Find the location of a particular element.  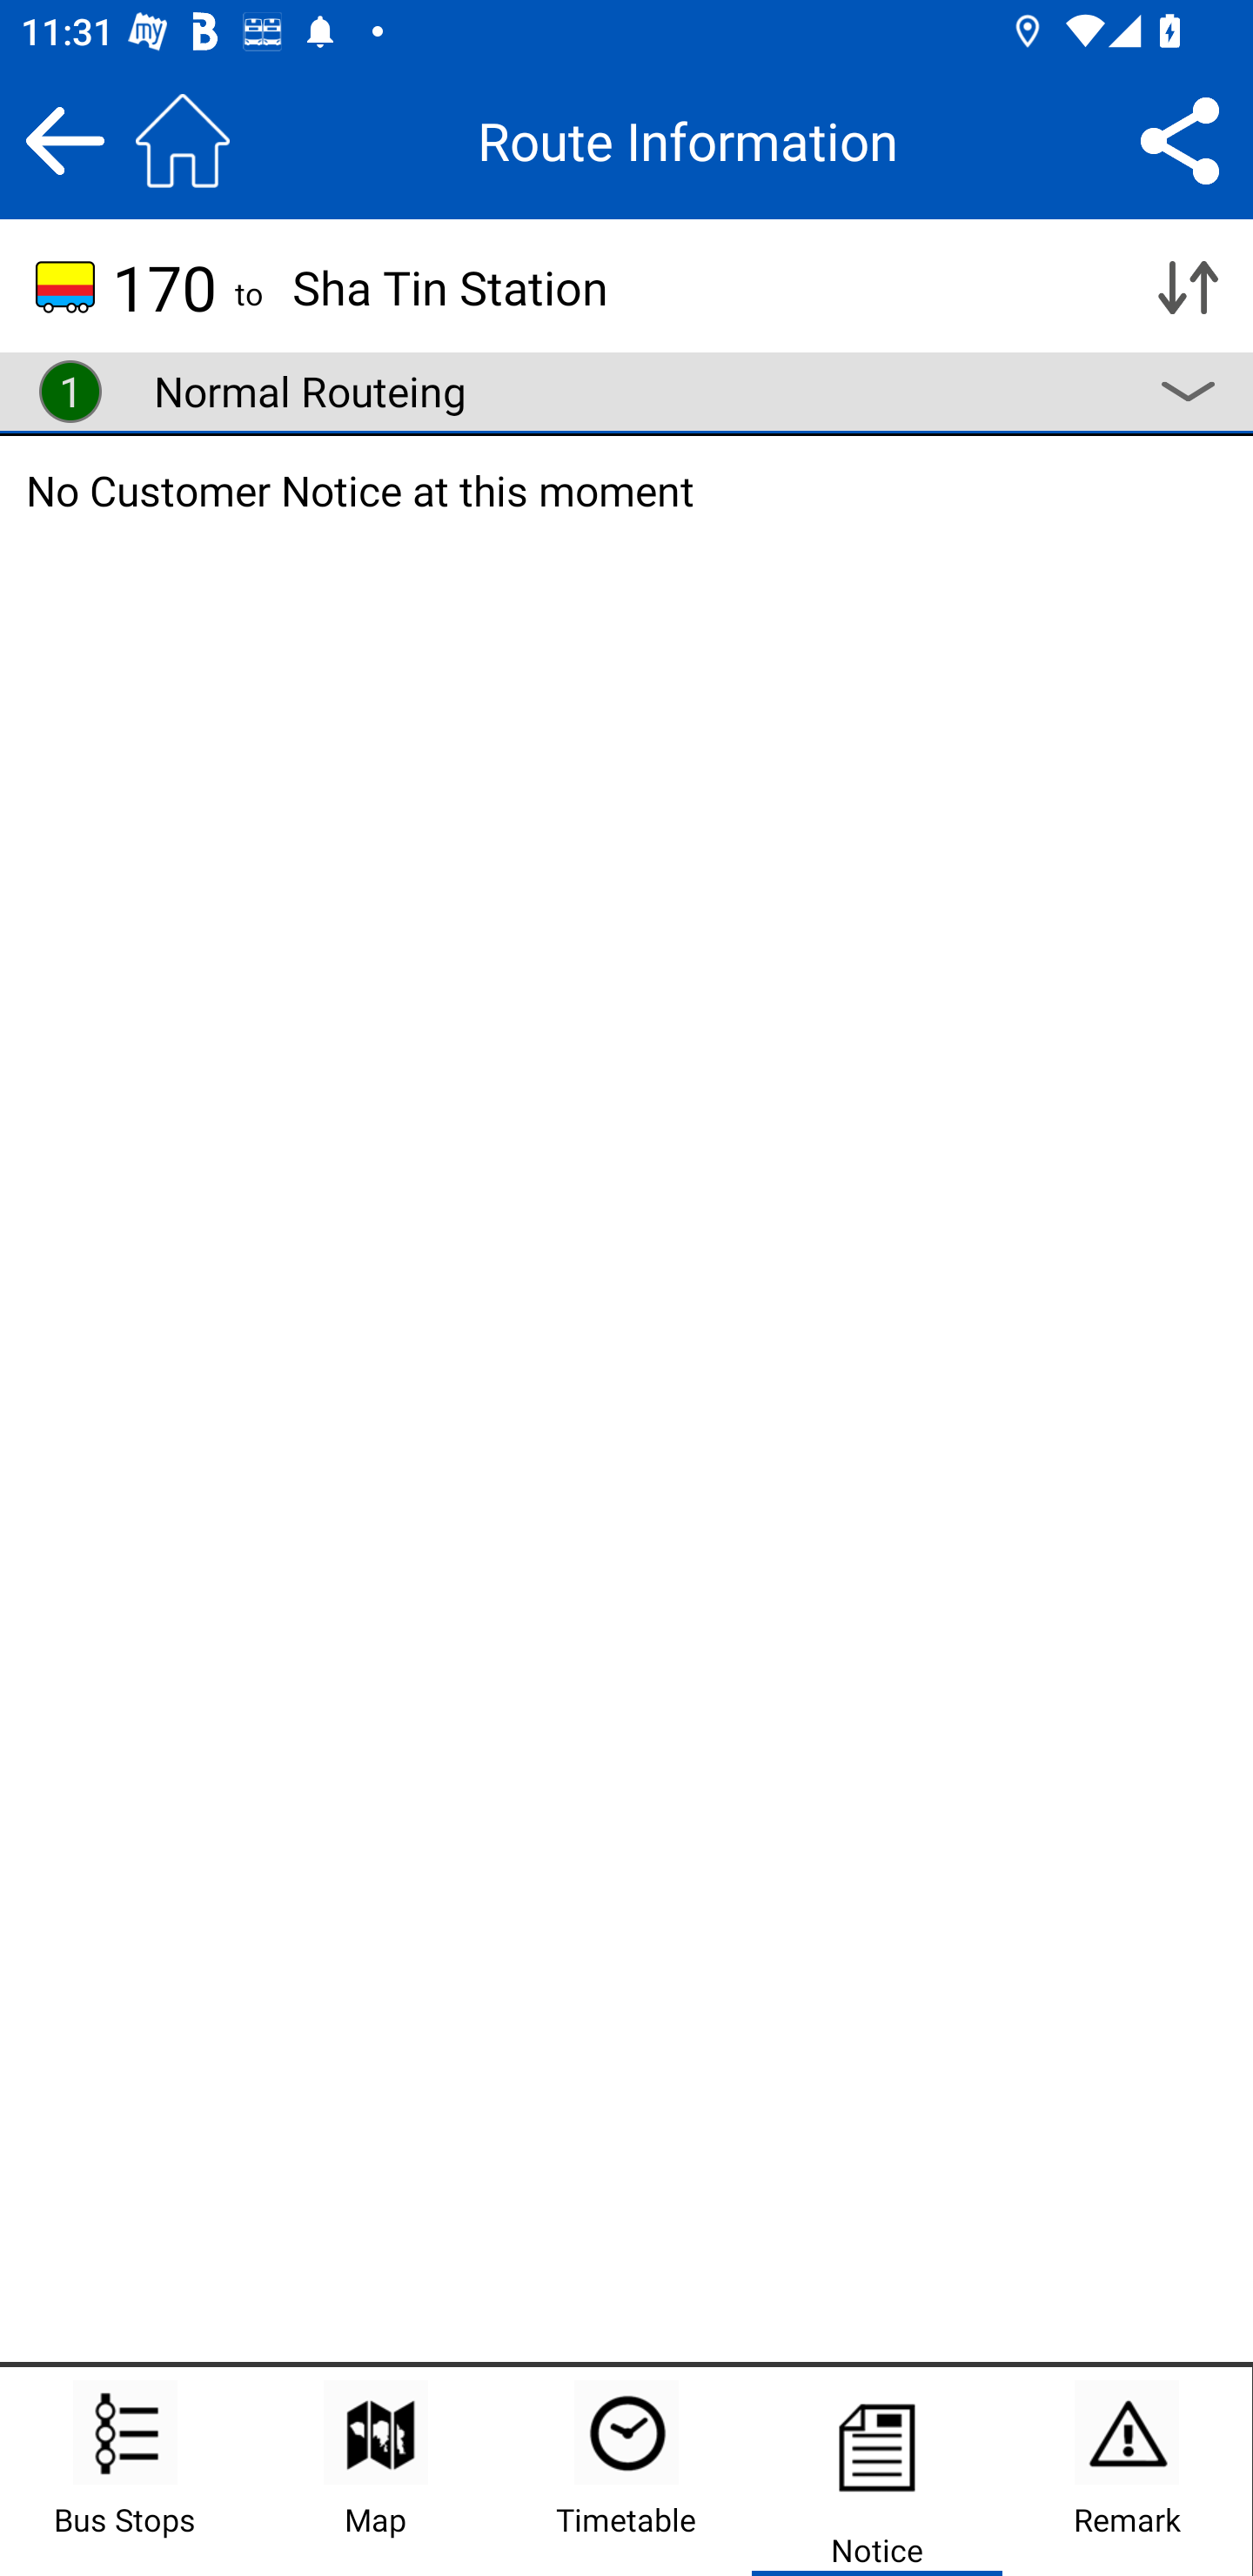

Share point to point route search criteria) is located at coordinates (1180, 140).